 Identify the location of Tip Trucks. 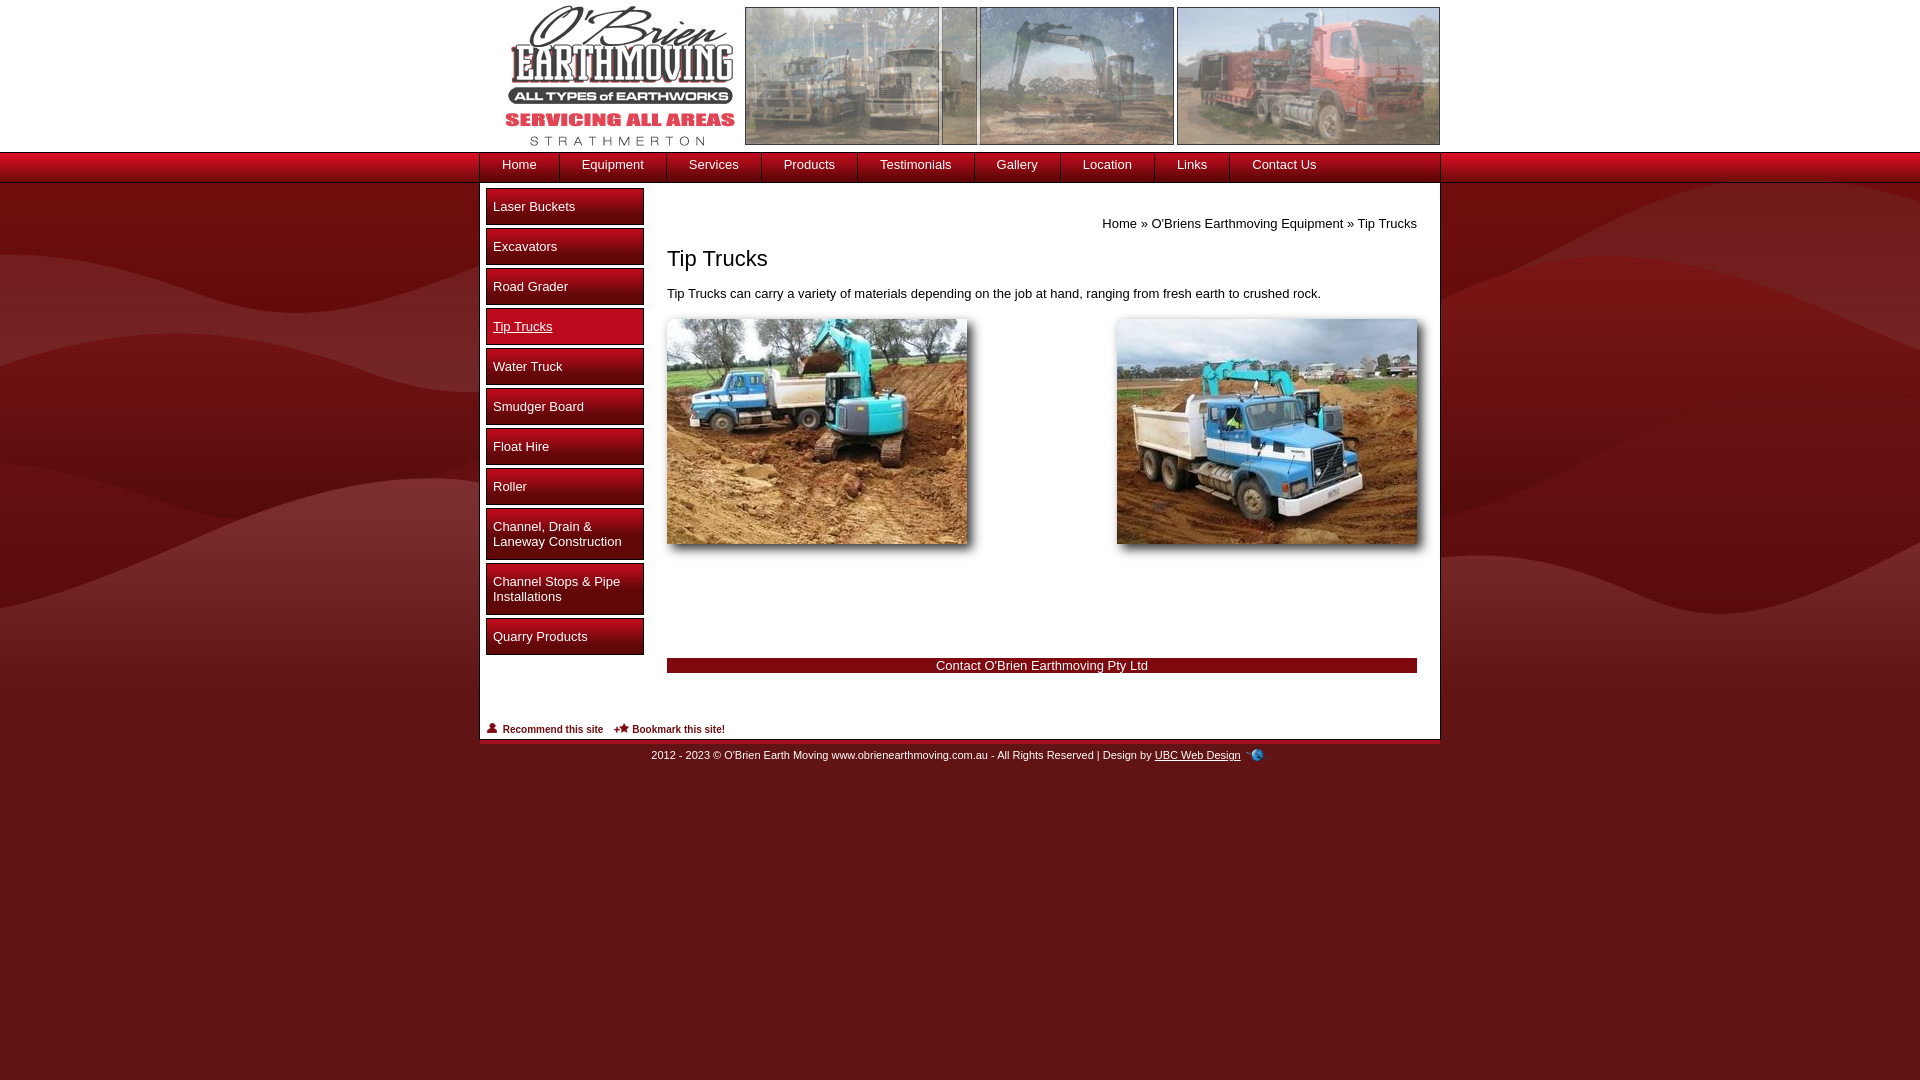
(1388, 224).